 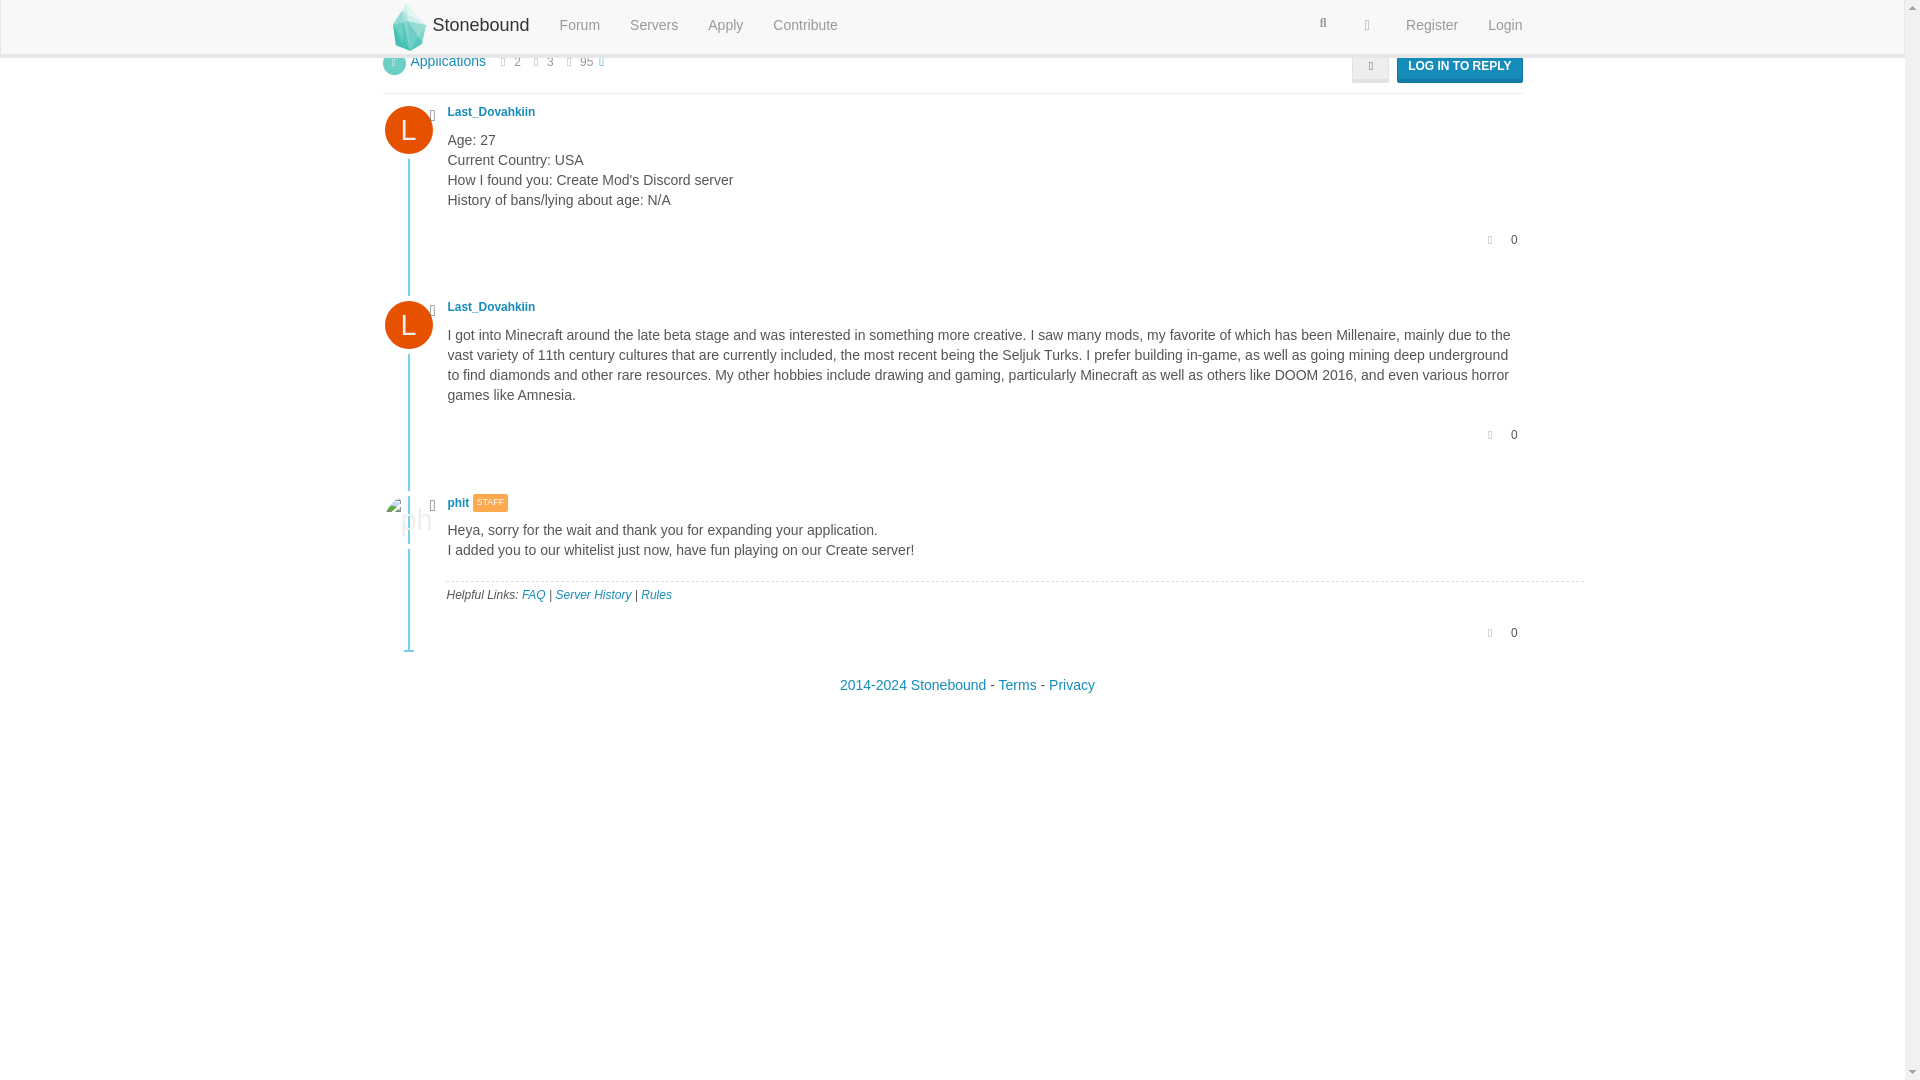 What do you see at coordinates (805, 24) in the screenshot?
I see `Contribute` at bounding box center [805, 24].